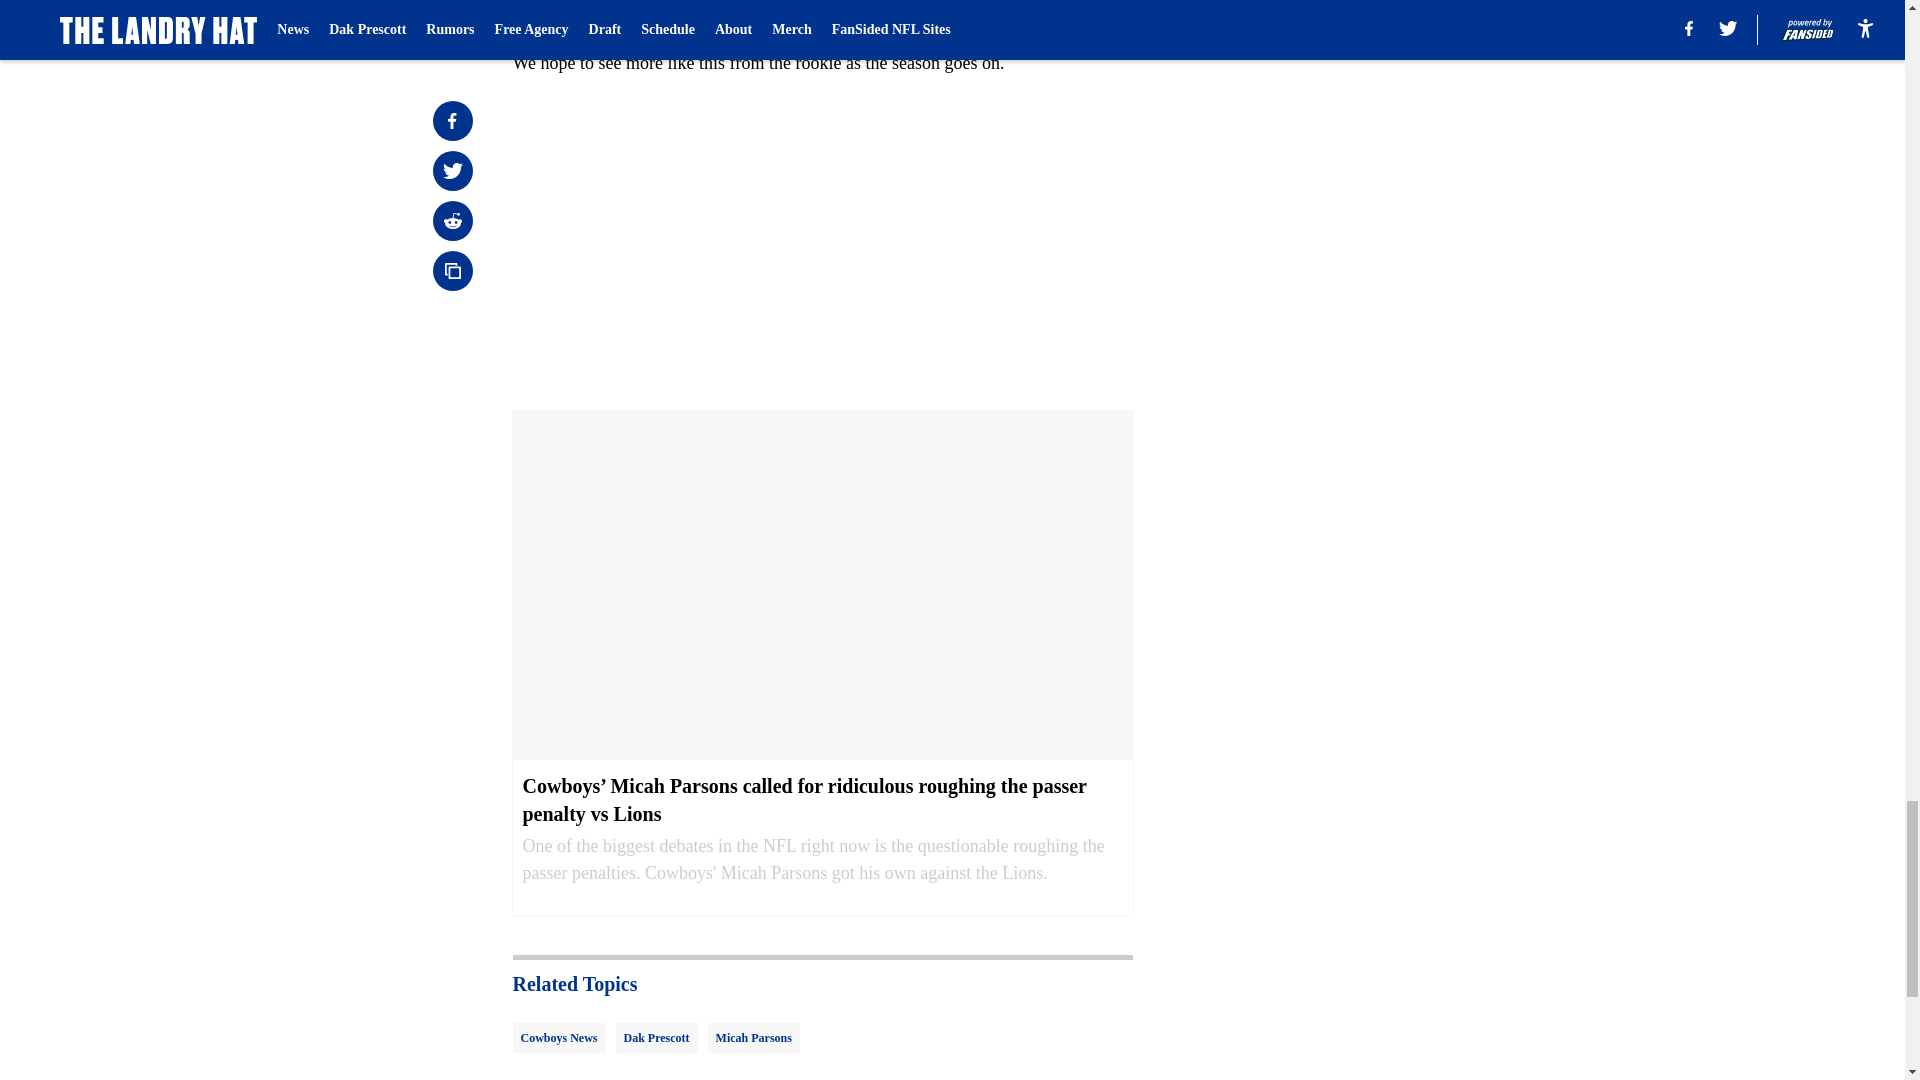  What do you see at coordinates (657, 1038) in the screenshot?
I see `Dak Prescott` at bounding box center [657, 1038].